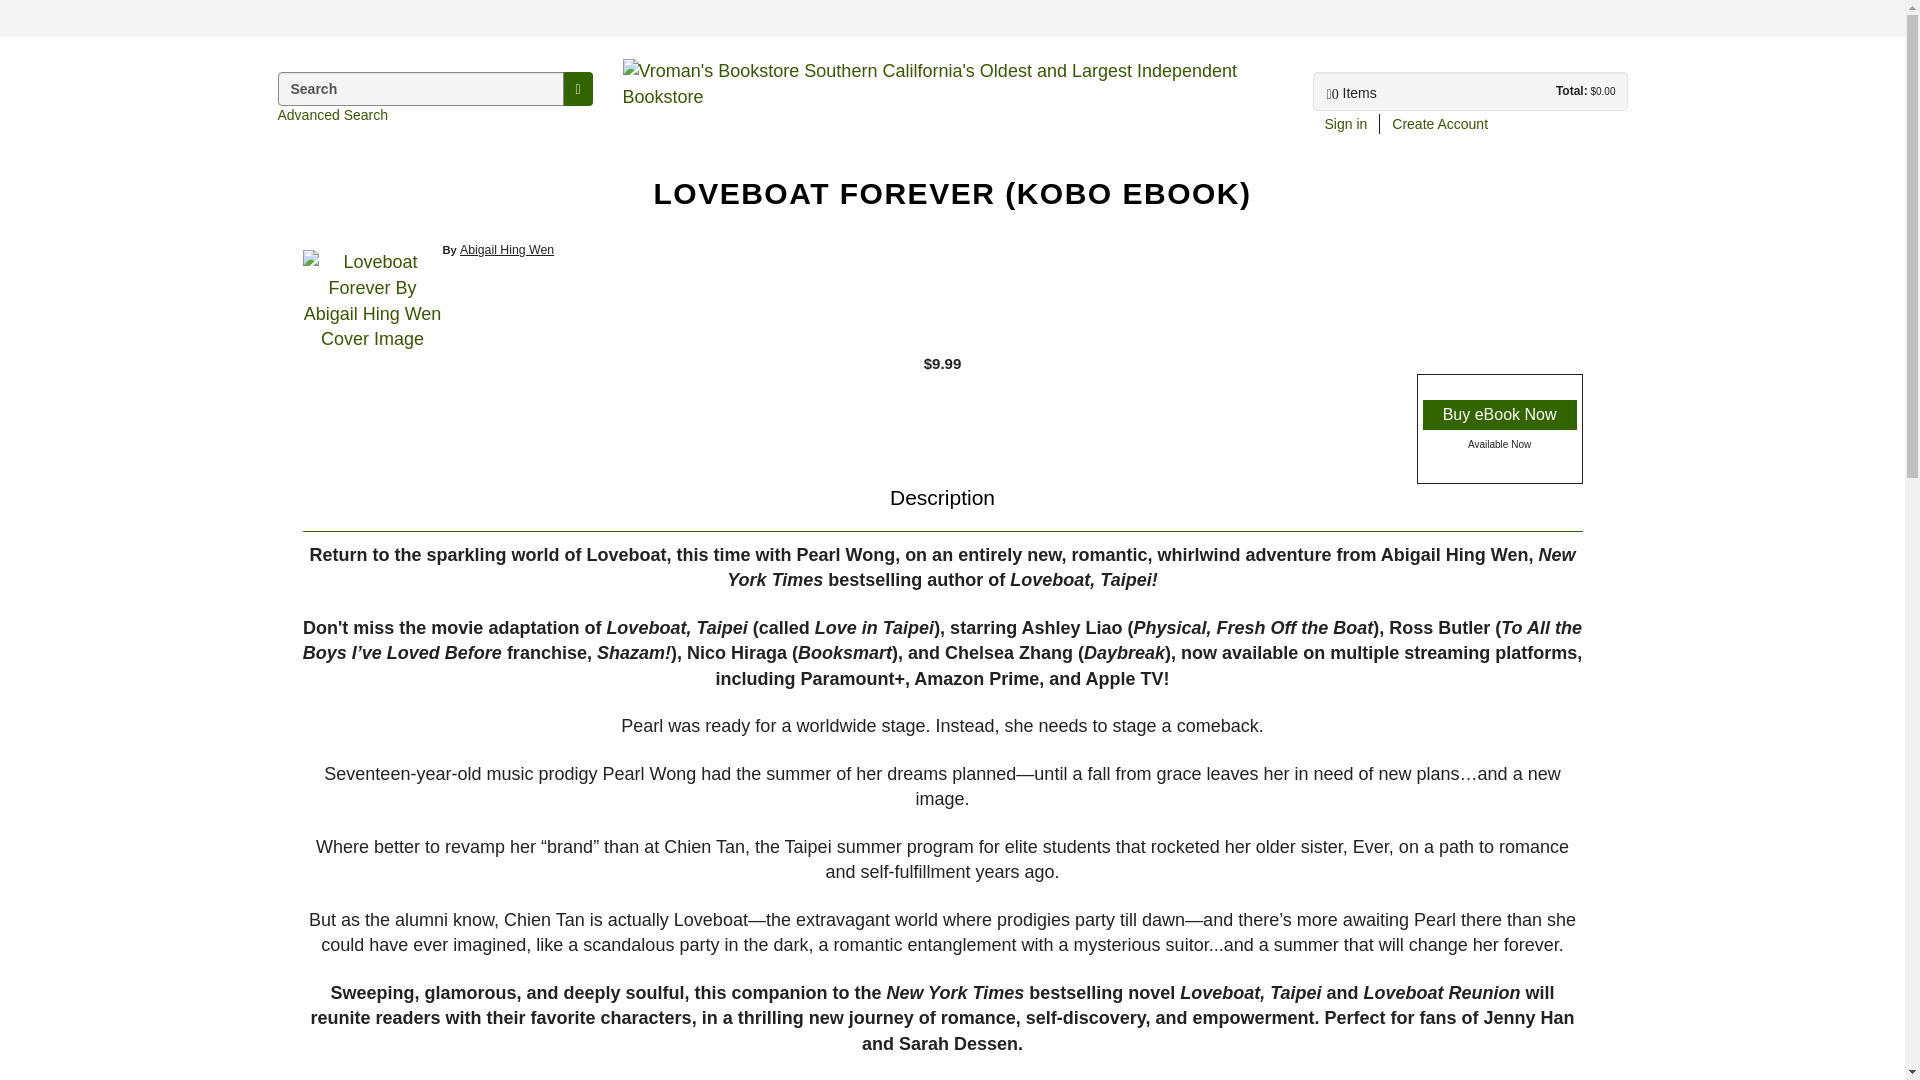 The height and width of the screenshot is (1080, 1920). What do you see at coordinates (1440, 124) in the screenshot?
I see `Create Account` at bounding box center [1440, 124].